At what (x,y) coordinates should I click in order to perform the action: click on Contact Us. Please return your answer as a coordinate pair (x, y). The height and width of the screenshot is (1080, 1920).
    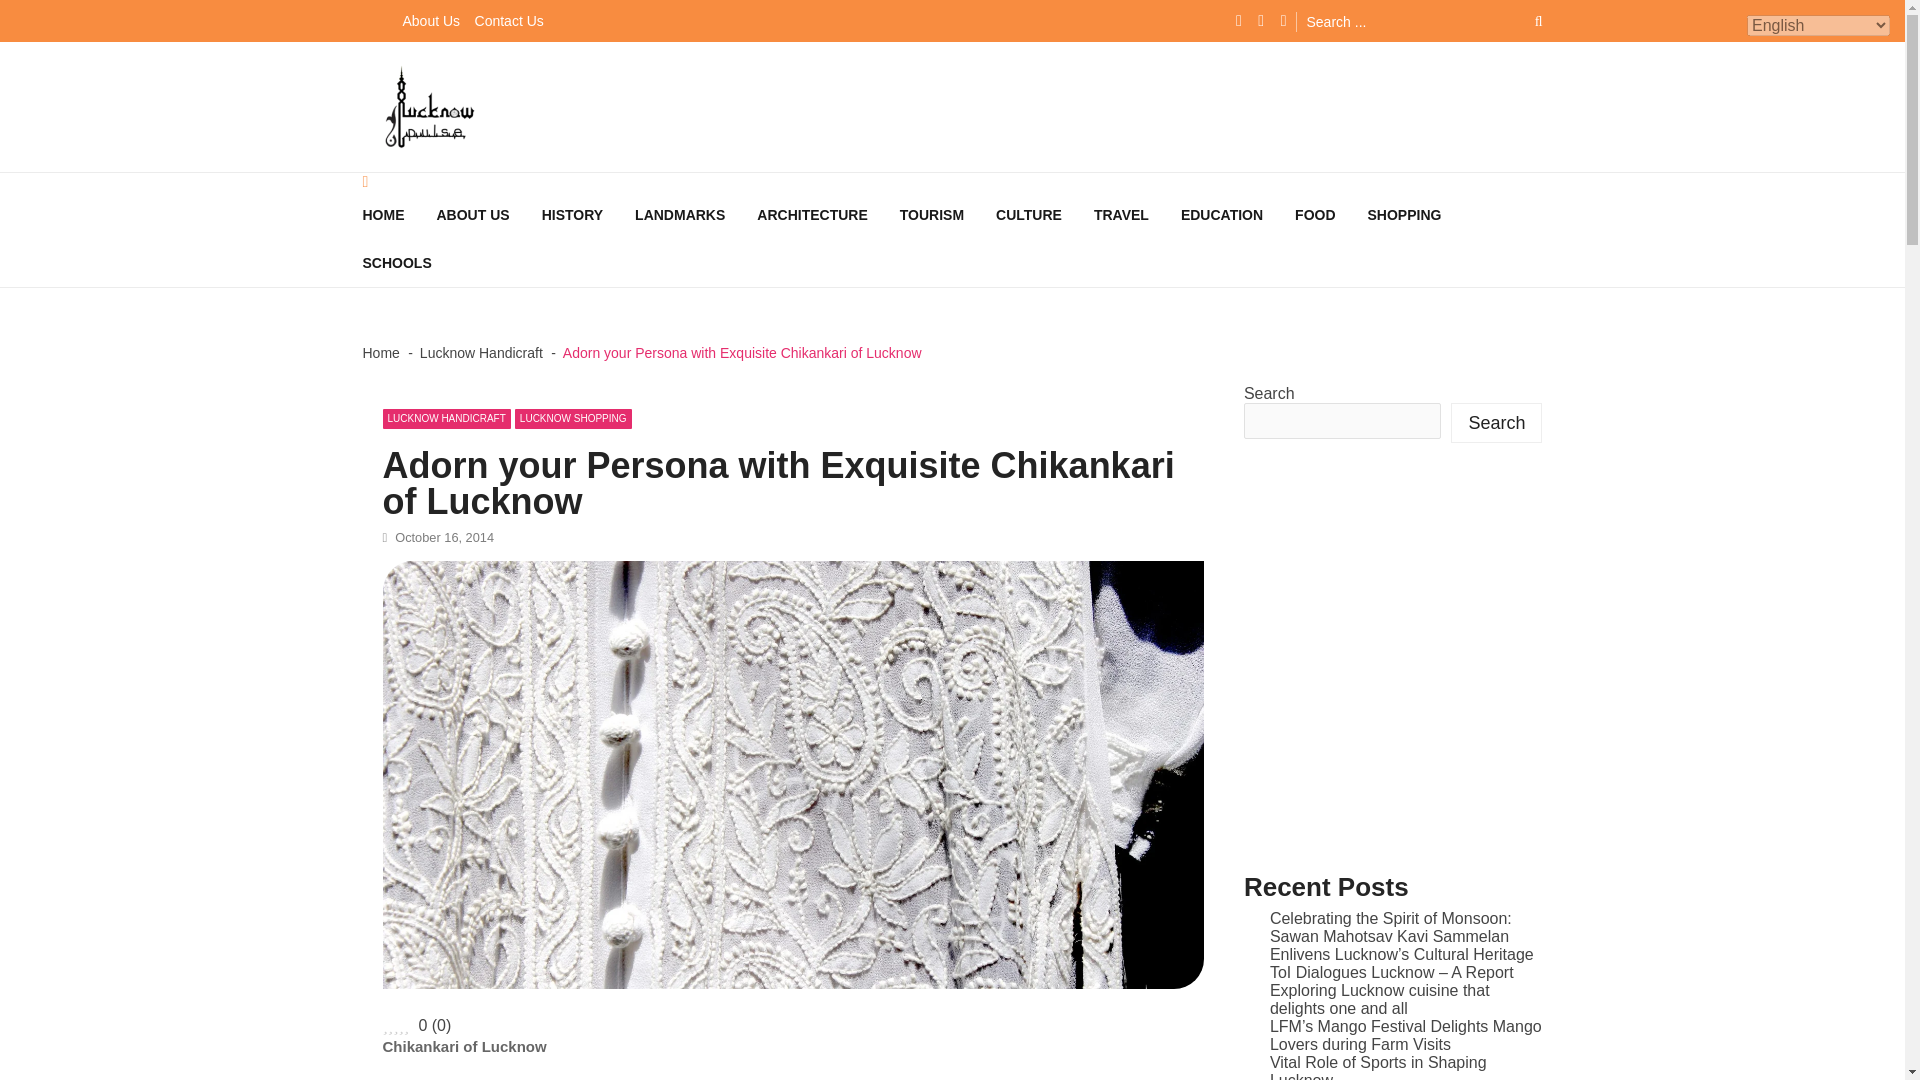
    Looking at the image, I should click on (514, 20).